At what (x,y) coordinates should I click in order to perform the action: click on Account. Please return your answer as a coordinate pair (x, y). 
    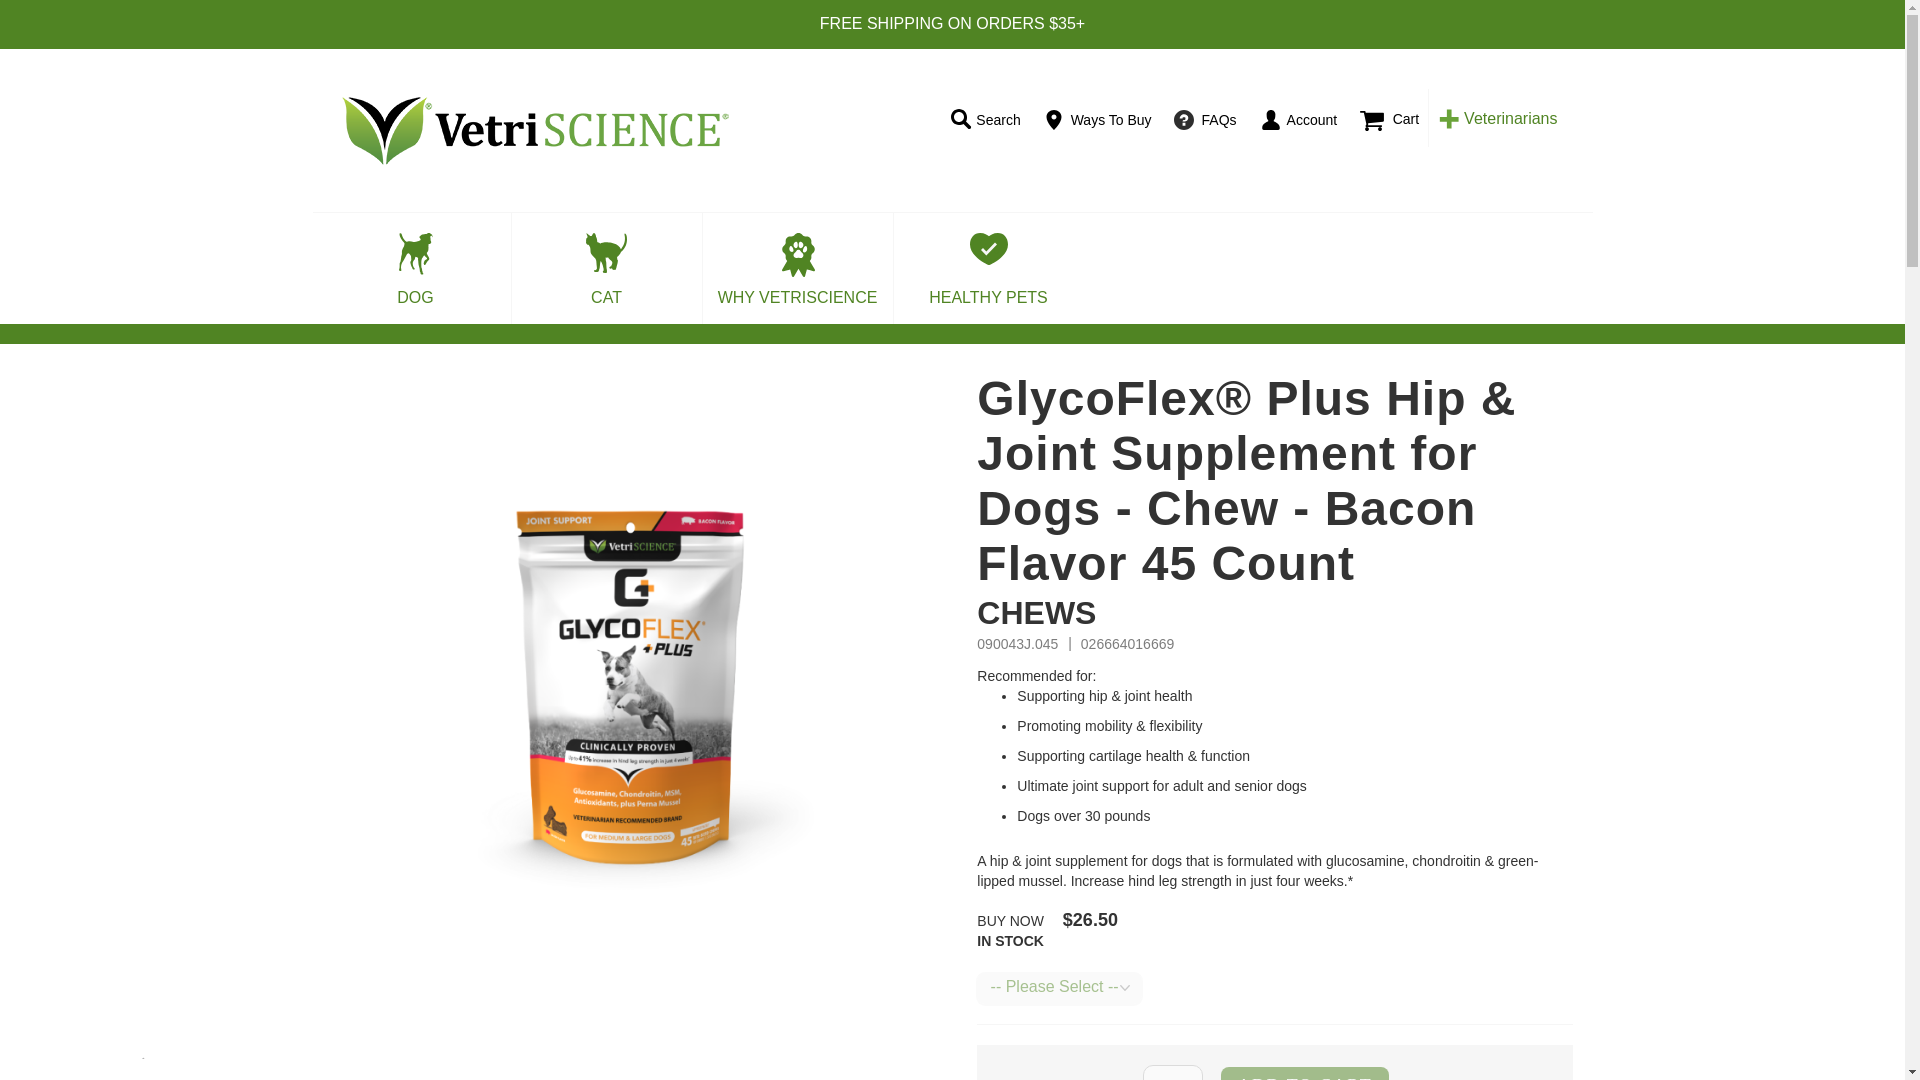
    Looking at the image, I should click on (1302, 120).